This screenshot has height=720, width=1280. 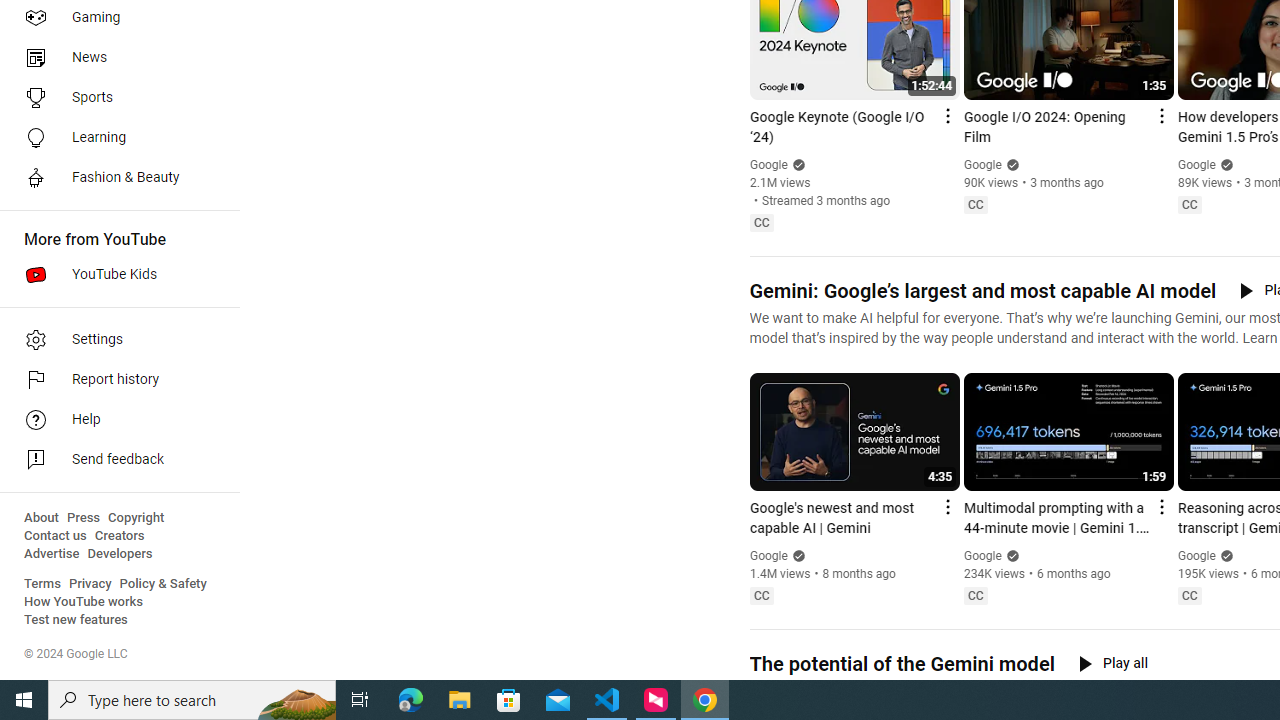 I want to click on Test new features, so click(x=76, y=620).